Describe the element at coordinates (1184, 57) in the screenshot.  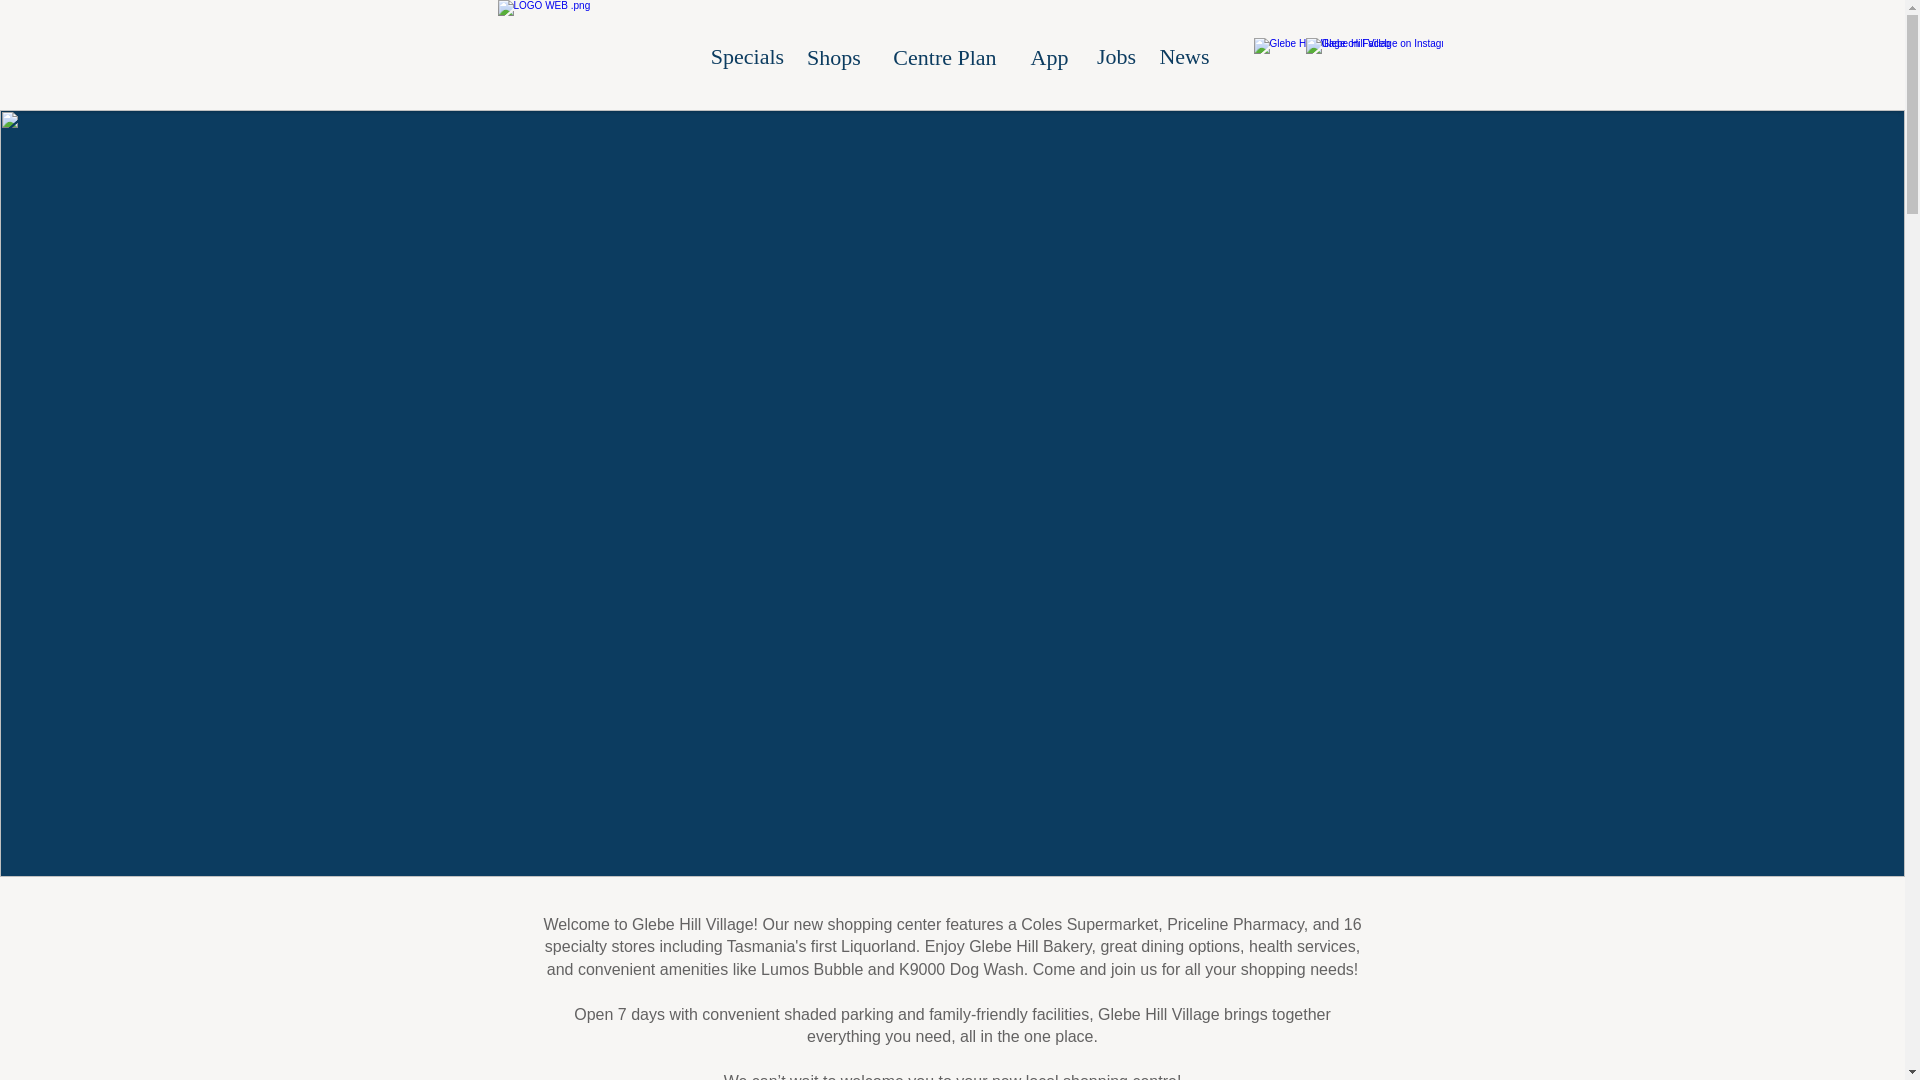
I see `News` at that location.